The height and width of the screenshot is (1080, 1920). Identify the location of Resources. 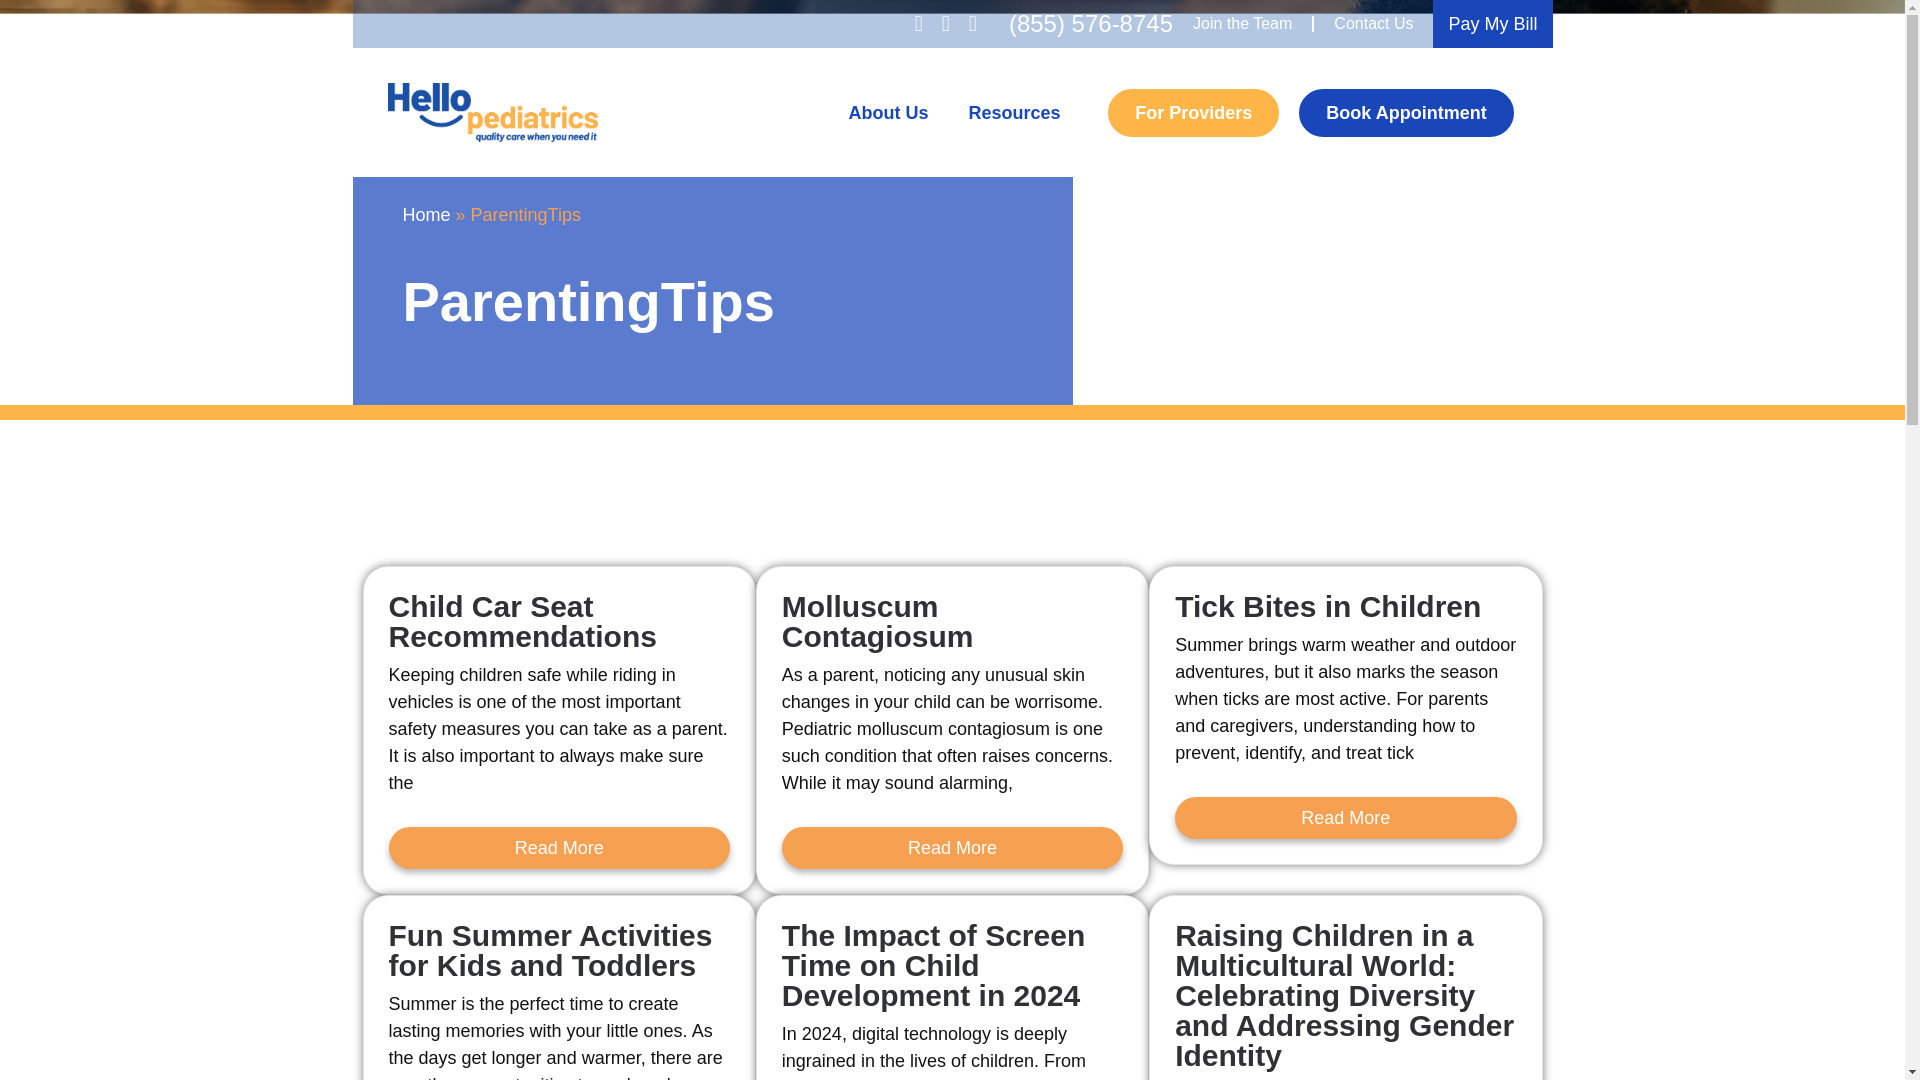
(1014, 112).